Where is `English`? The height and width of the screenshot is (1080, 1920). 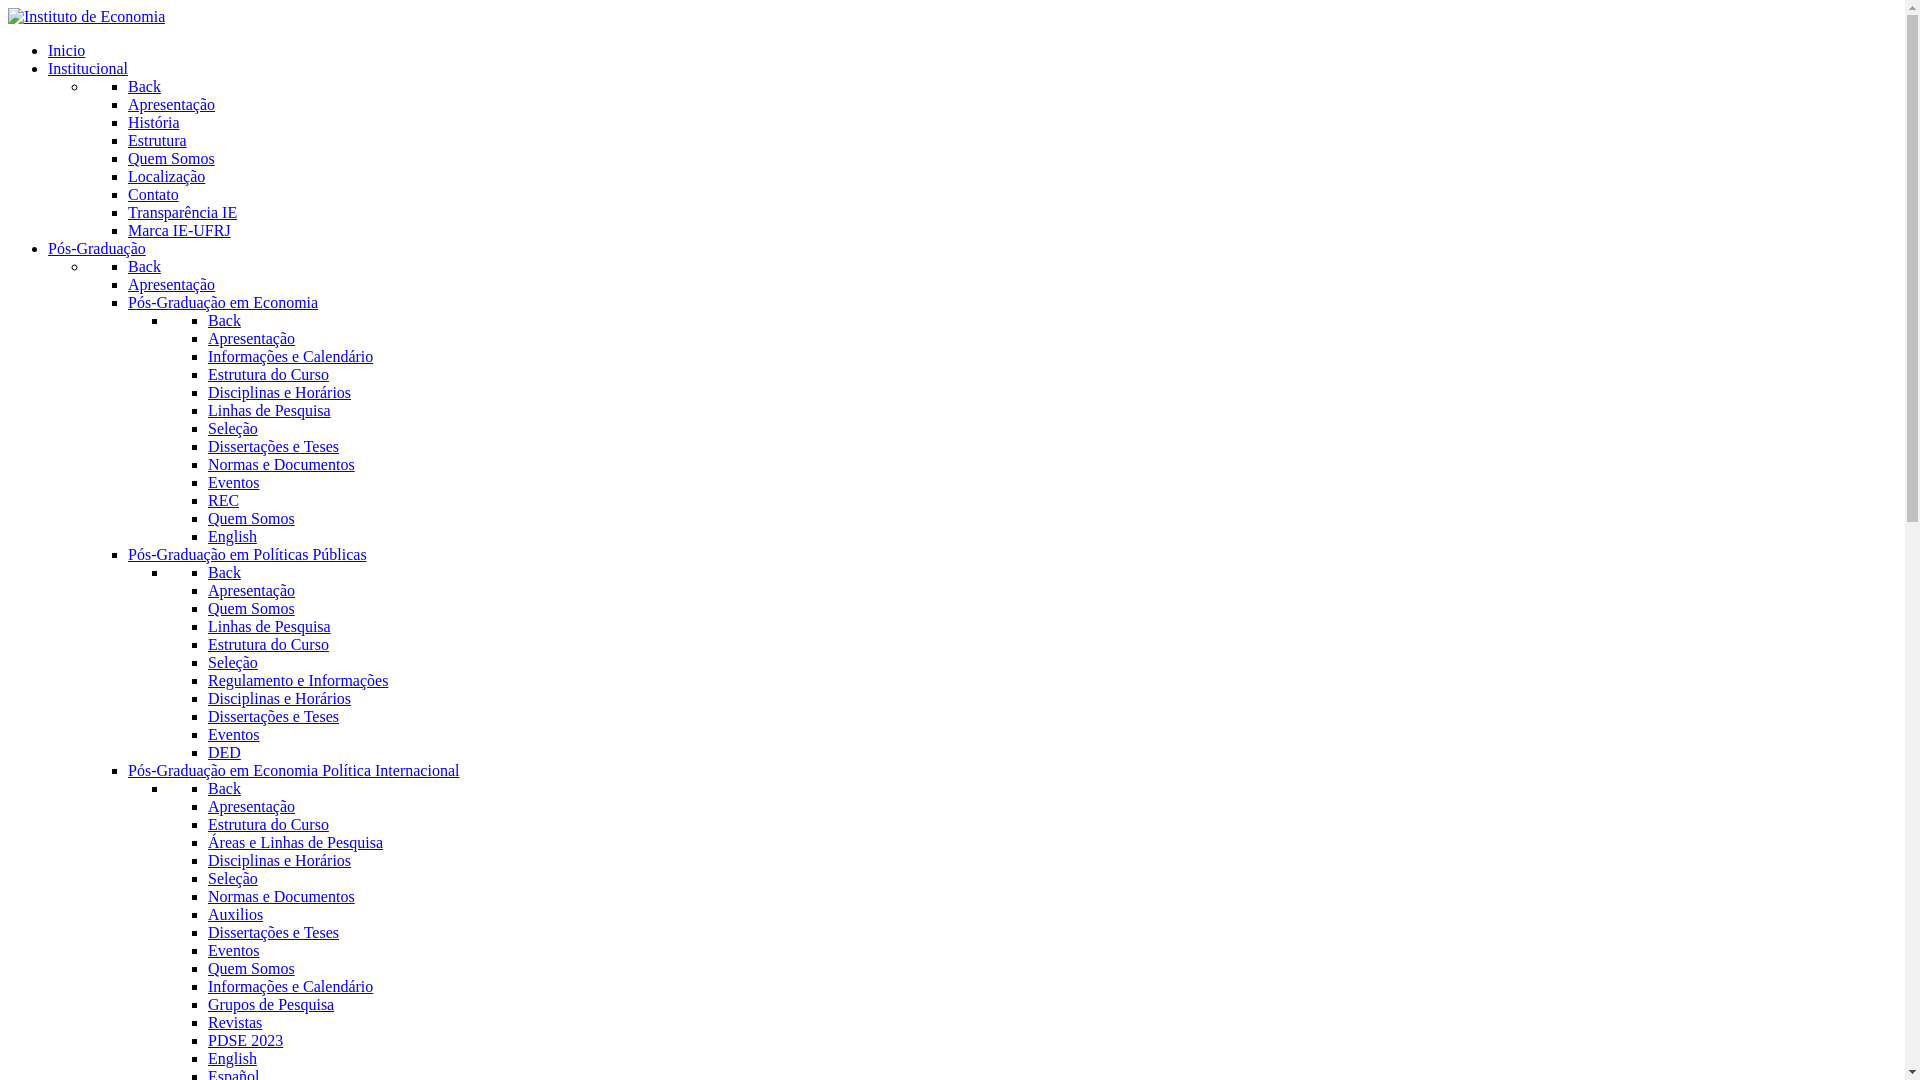
English is located at coordinates (232, 536).